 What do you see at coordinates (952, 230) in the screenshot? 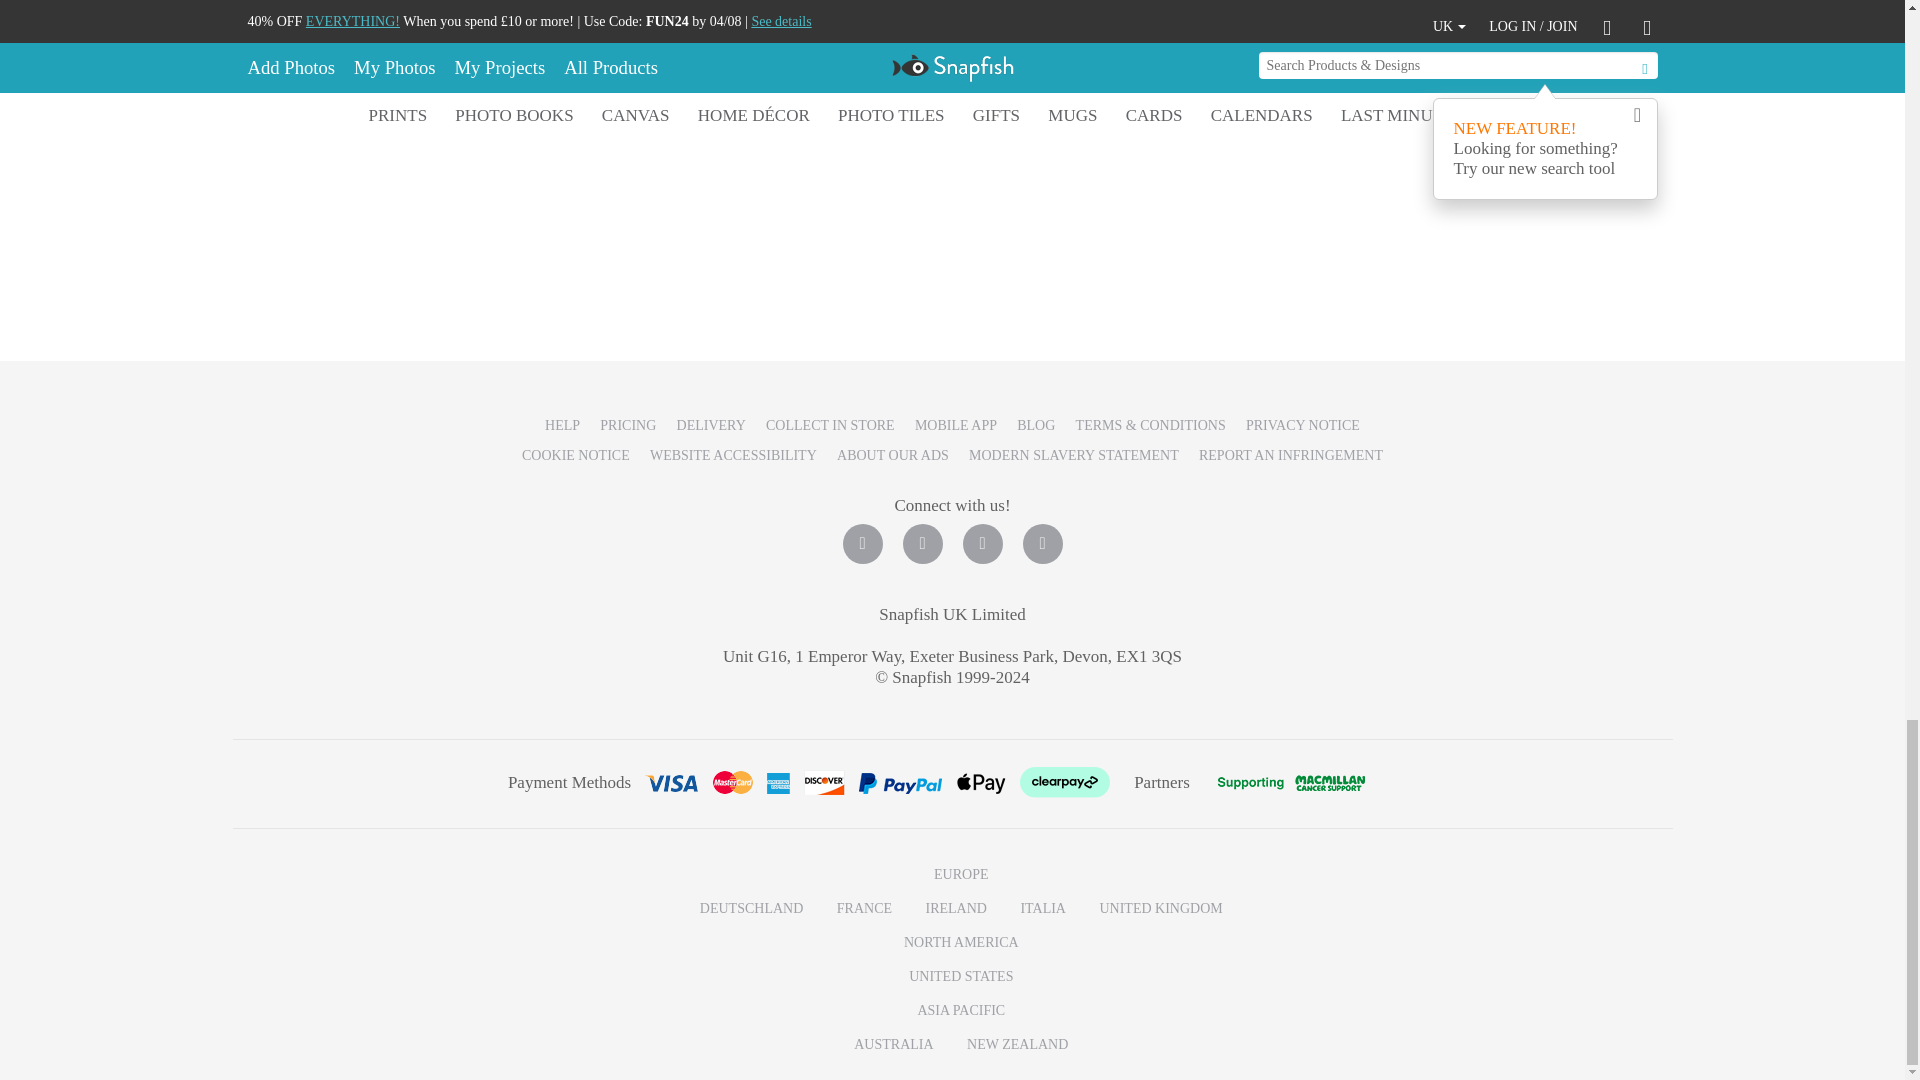
I see `Customer reviews powered by Trustpilot` at bounding box center [952, 230].